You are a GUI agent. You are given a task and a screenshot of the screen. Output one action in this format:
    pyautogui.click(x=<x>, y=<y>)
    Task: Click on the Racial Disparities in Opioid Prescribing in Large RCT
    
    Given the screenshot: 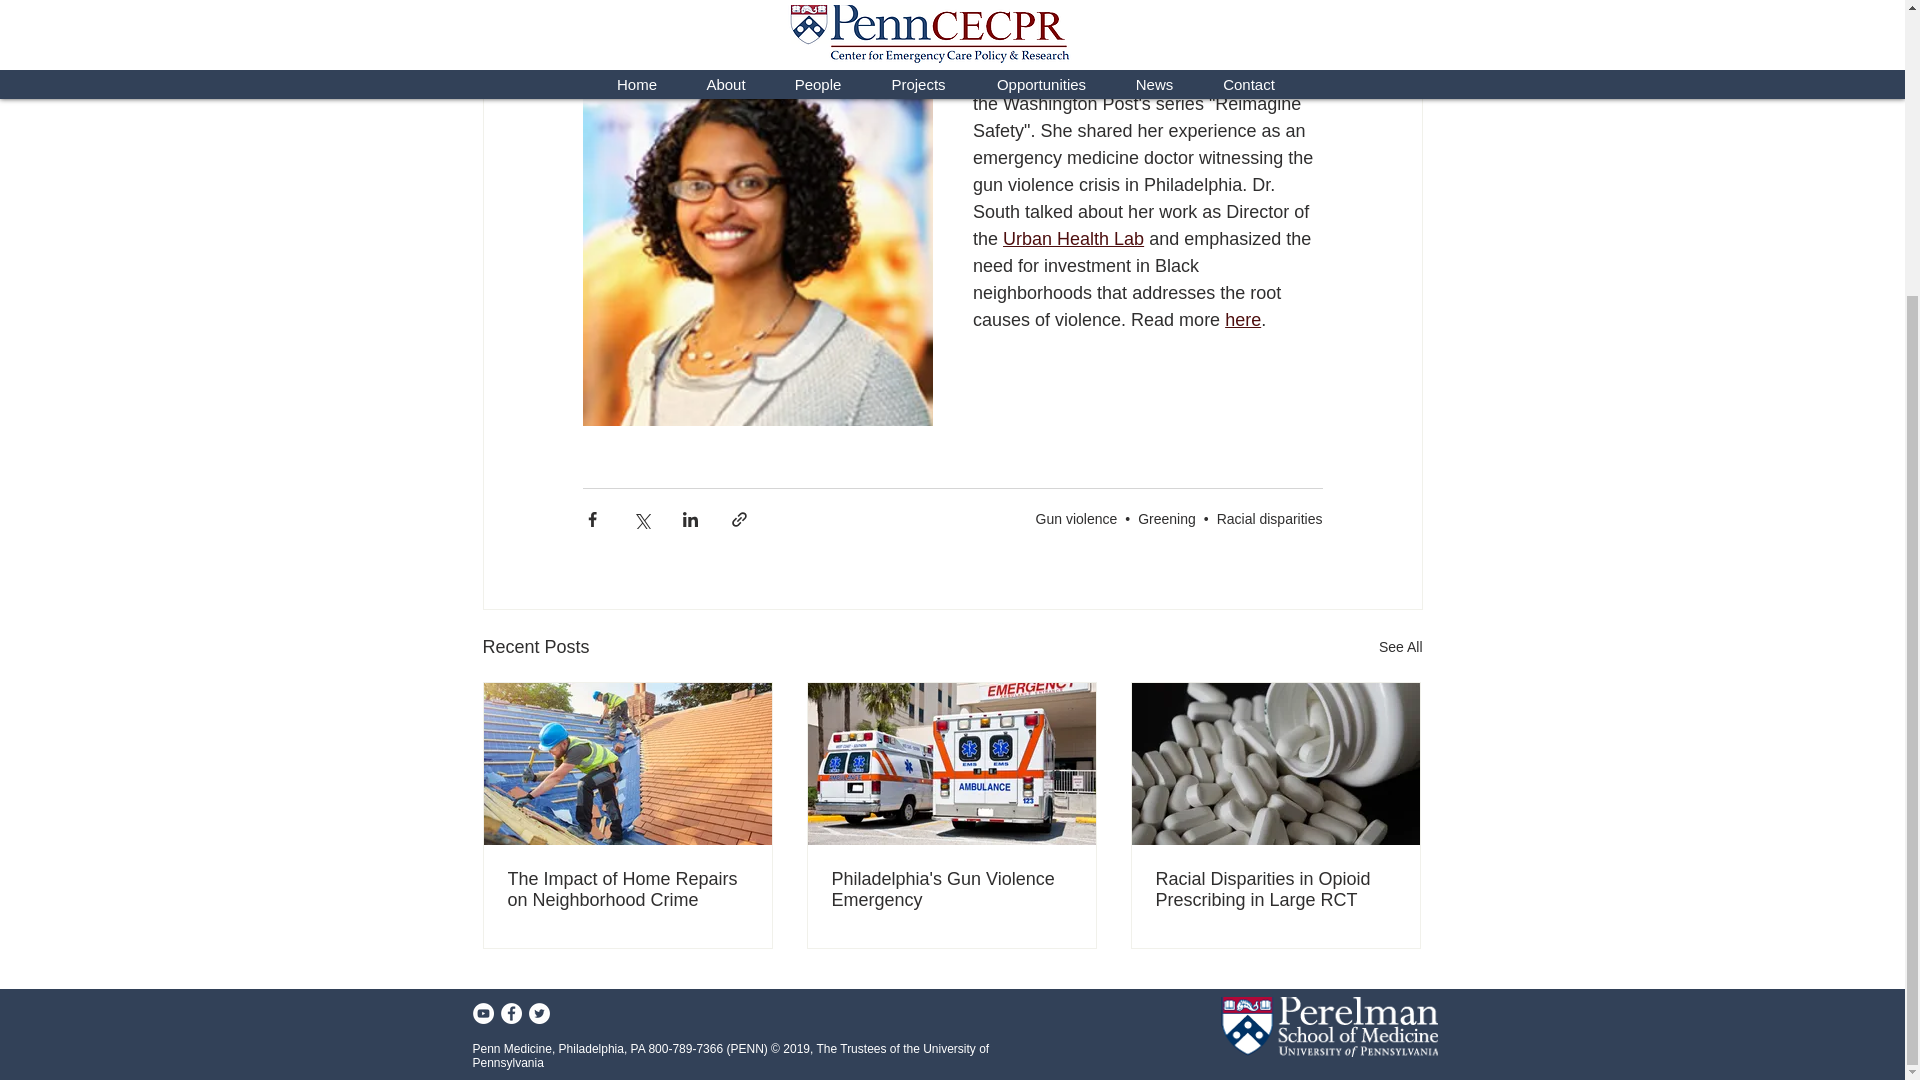 What is the action you would take?
    pyautogui.click(x=1275, y=890)
    